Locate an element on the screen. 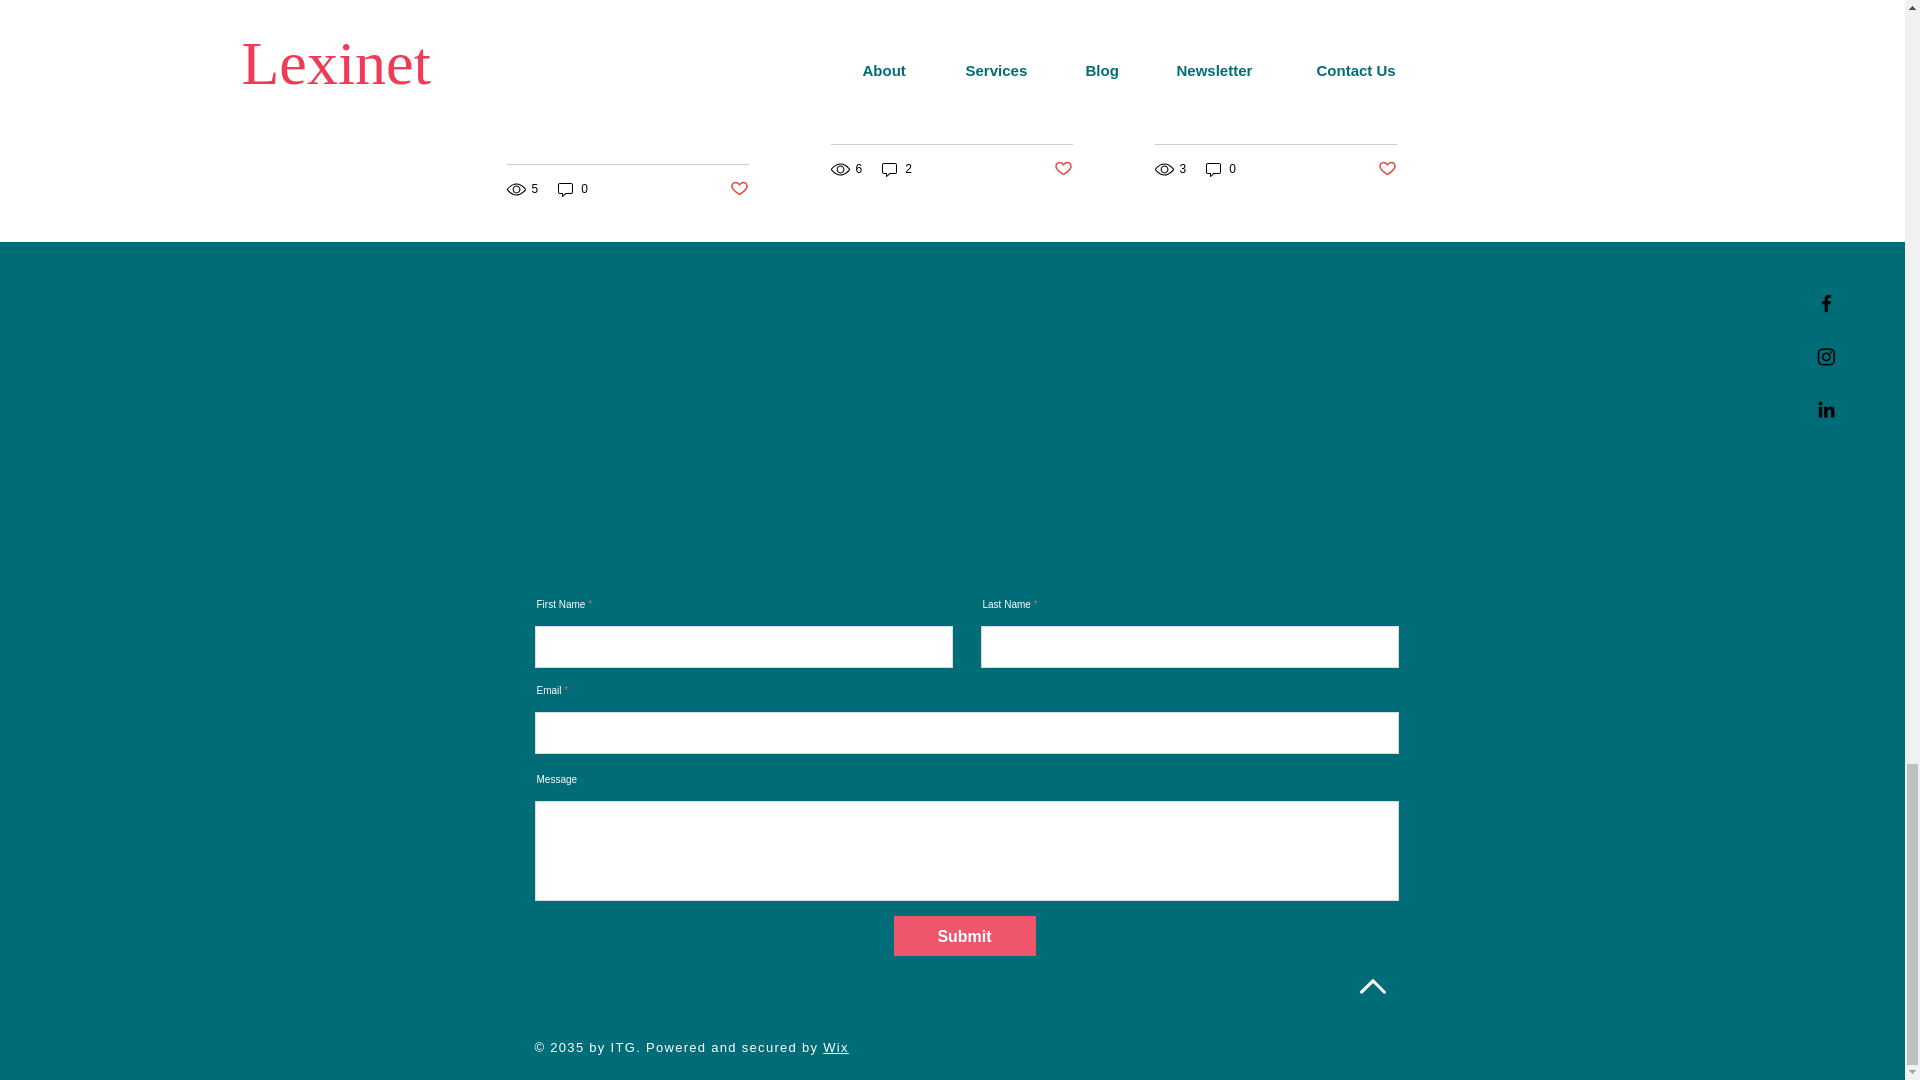  0 is located at coordinates (572, 189).